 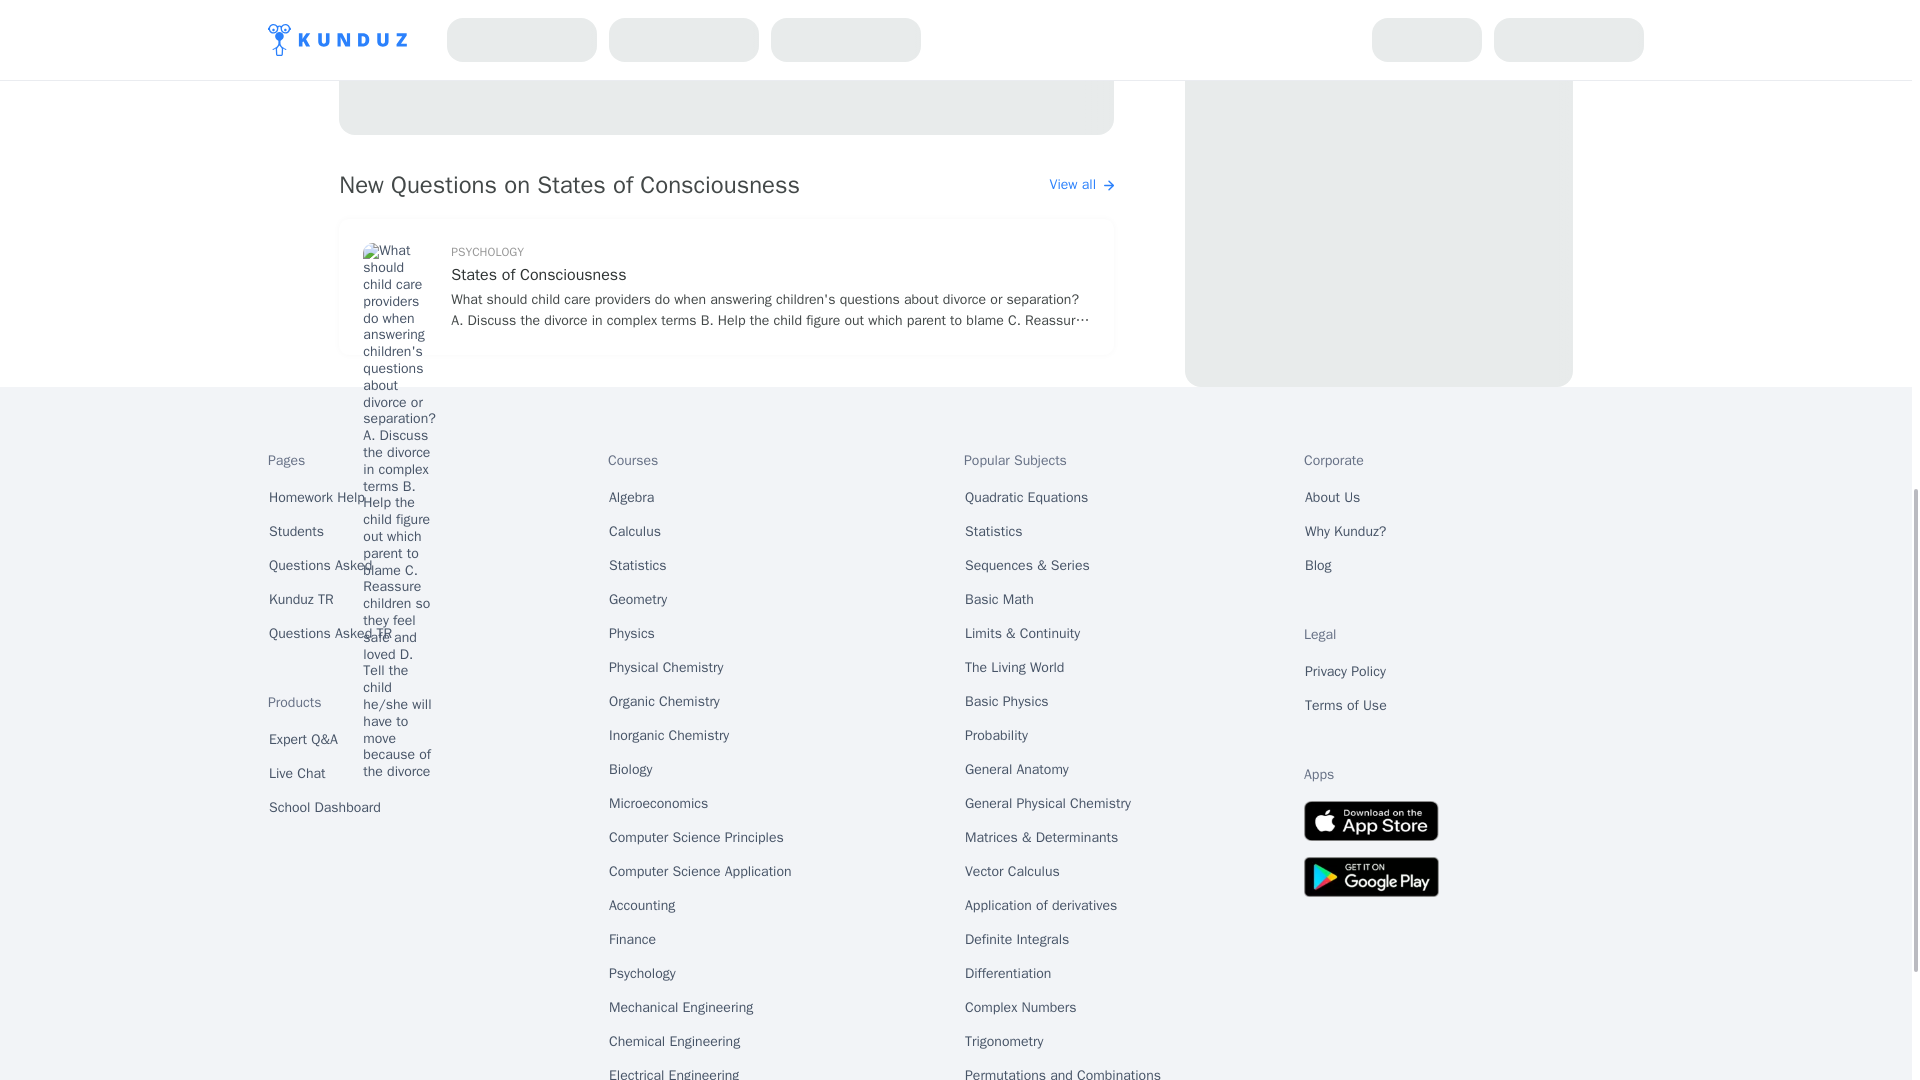 What do you see at coordinates (770, 275) in the screenshot?
I see `States of Consciousness` at bounding box center [770, 275].